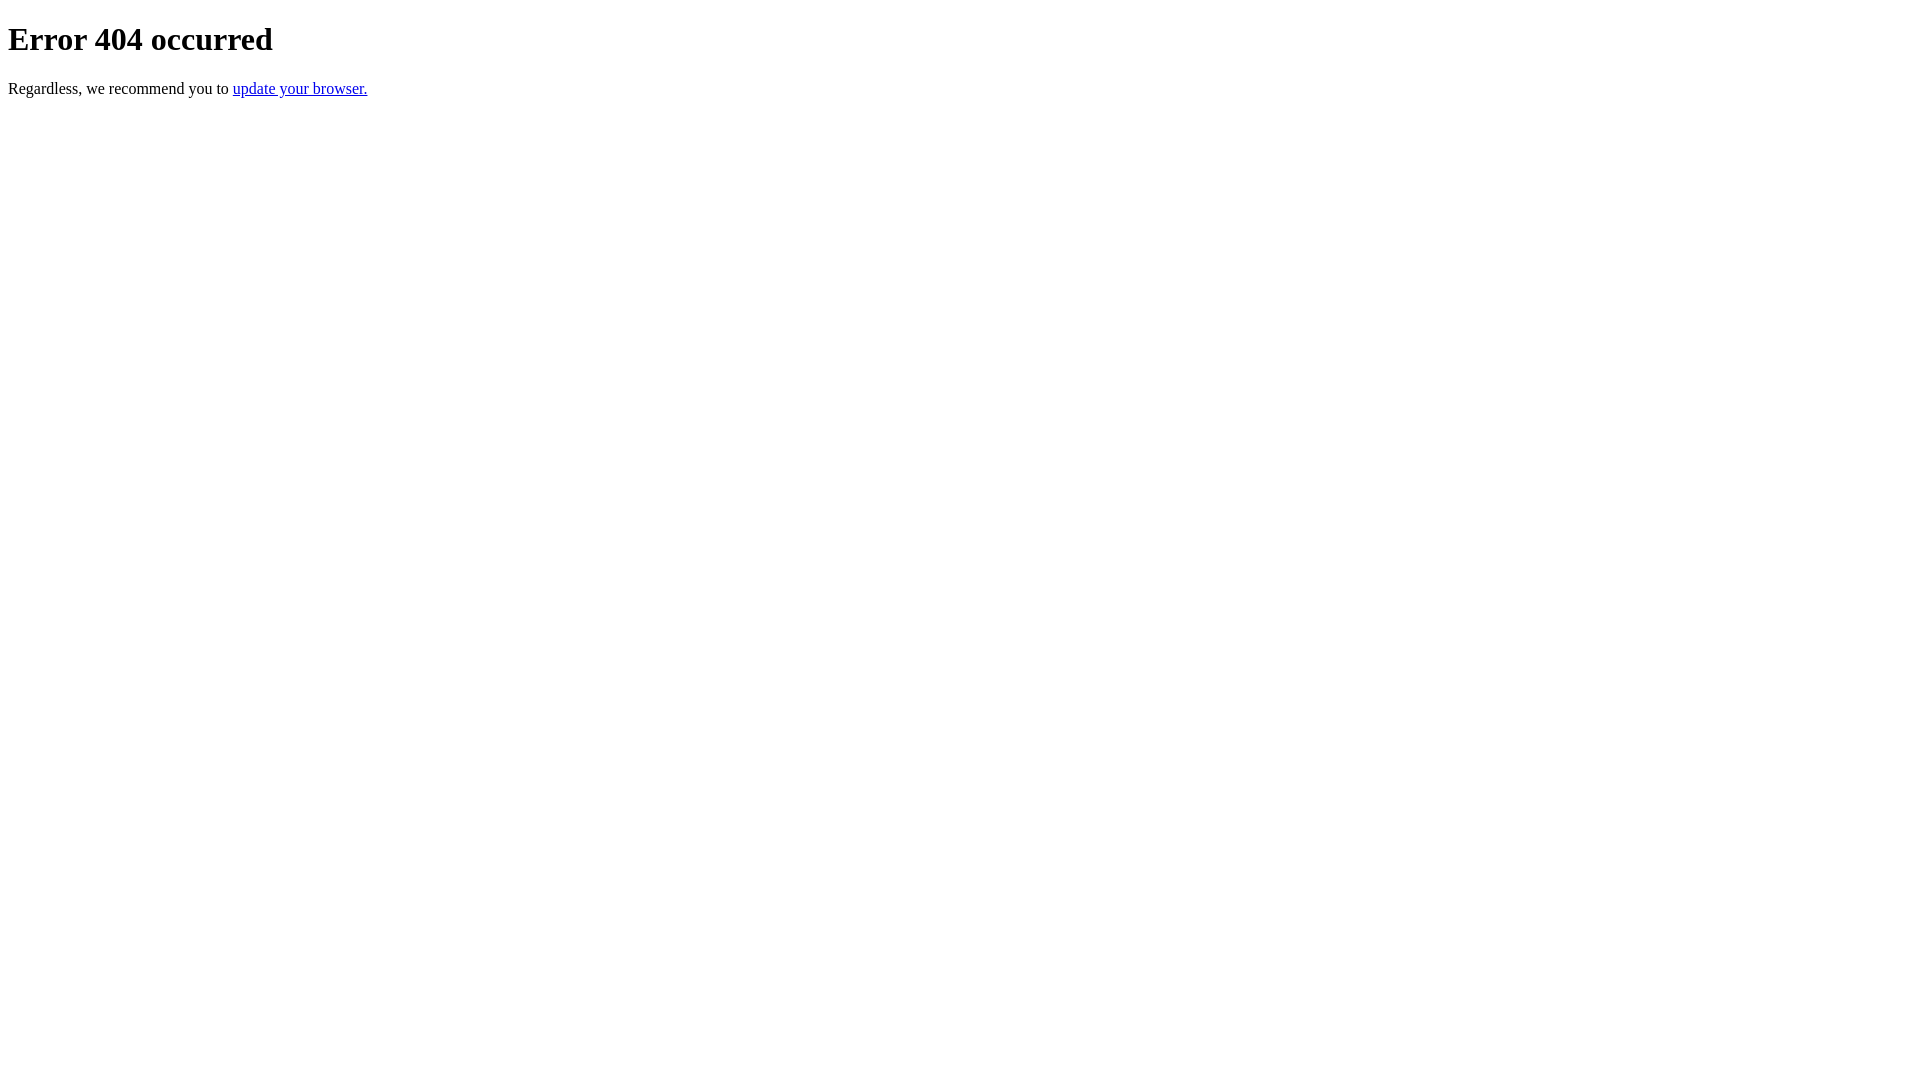 The width and height of the screenshot is (1920, 1080). I want to click on update your browser., so click(300, 88).